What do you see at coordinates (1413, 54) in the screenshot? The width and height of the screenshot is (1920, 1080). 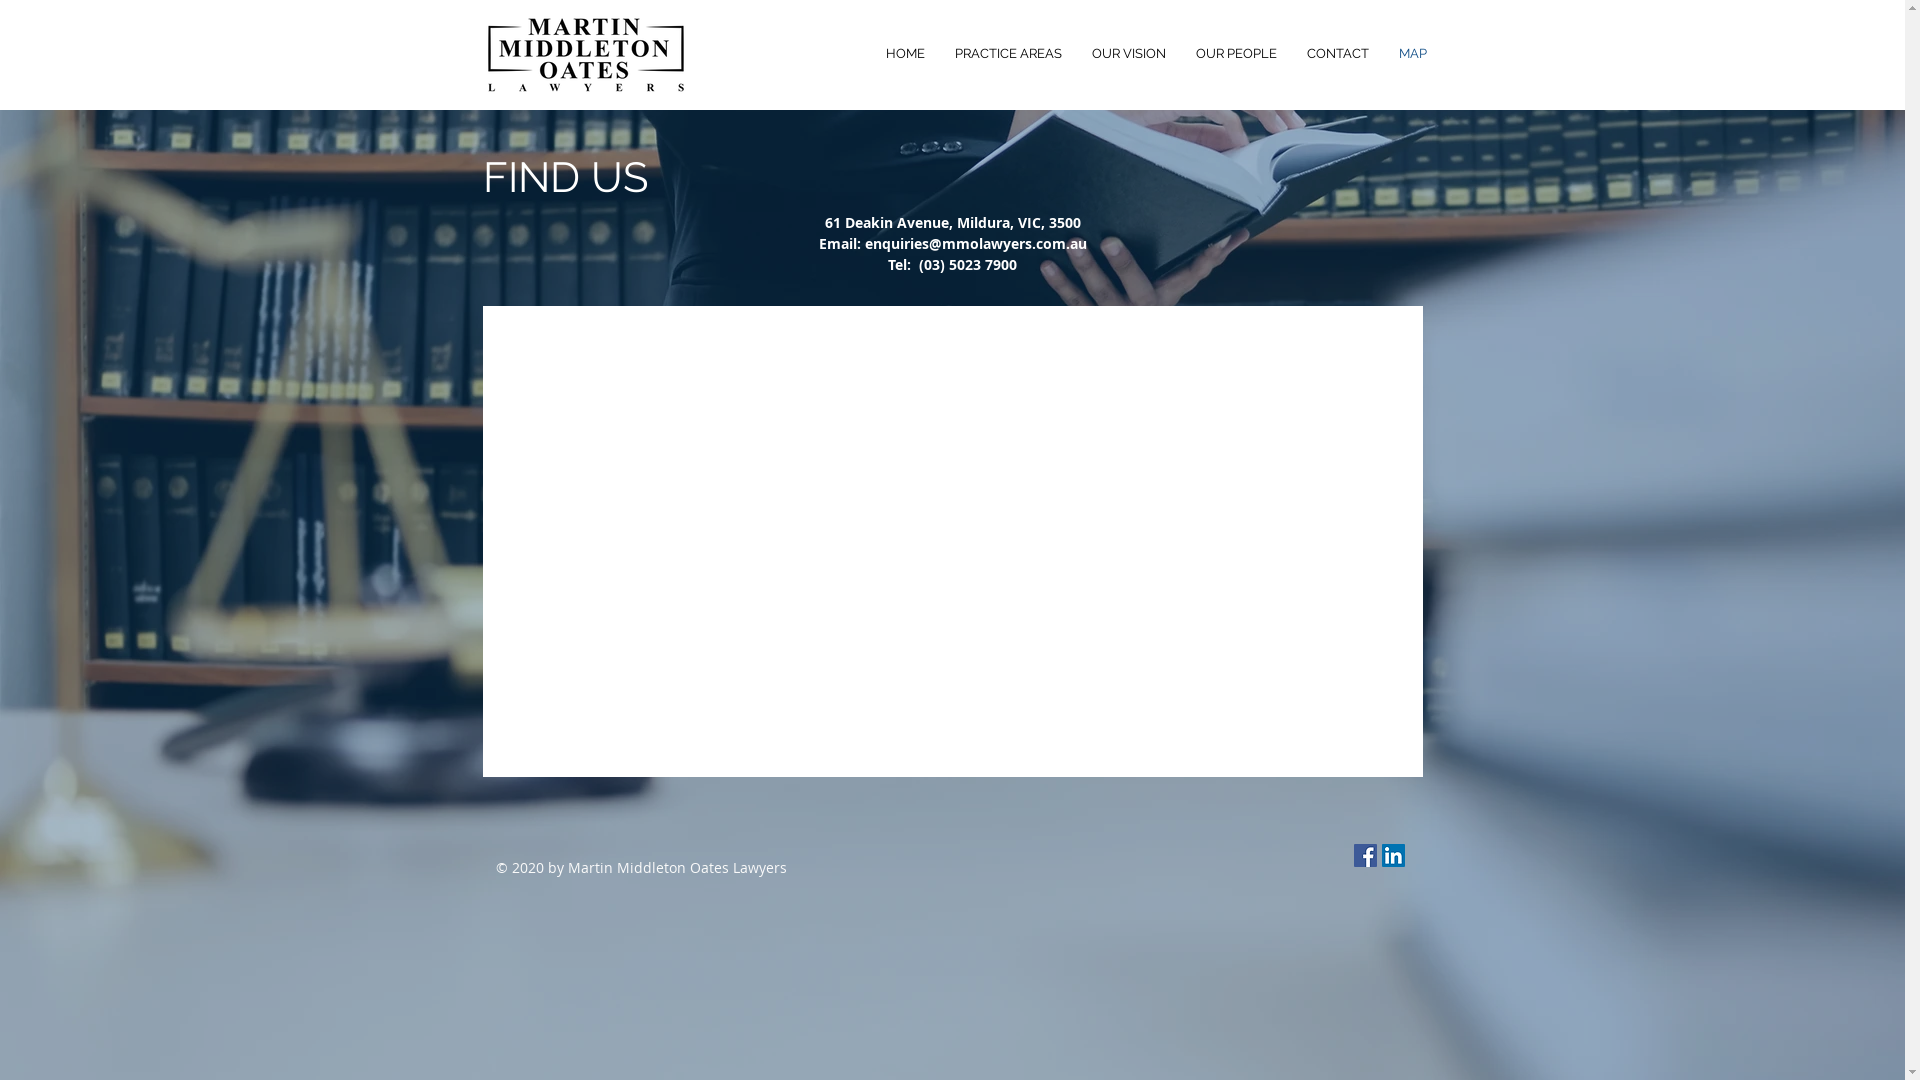 I see `MAP` at bounding box center [1413, 54].